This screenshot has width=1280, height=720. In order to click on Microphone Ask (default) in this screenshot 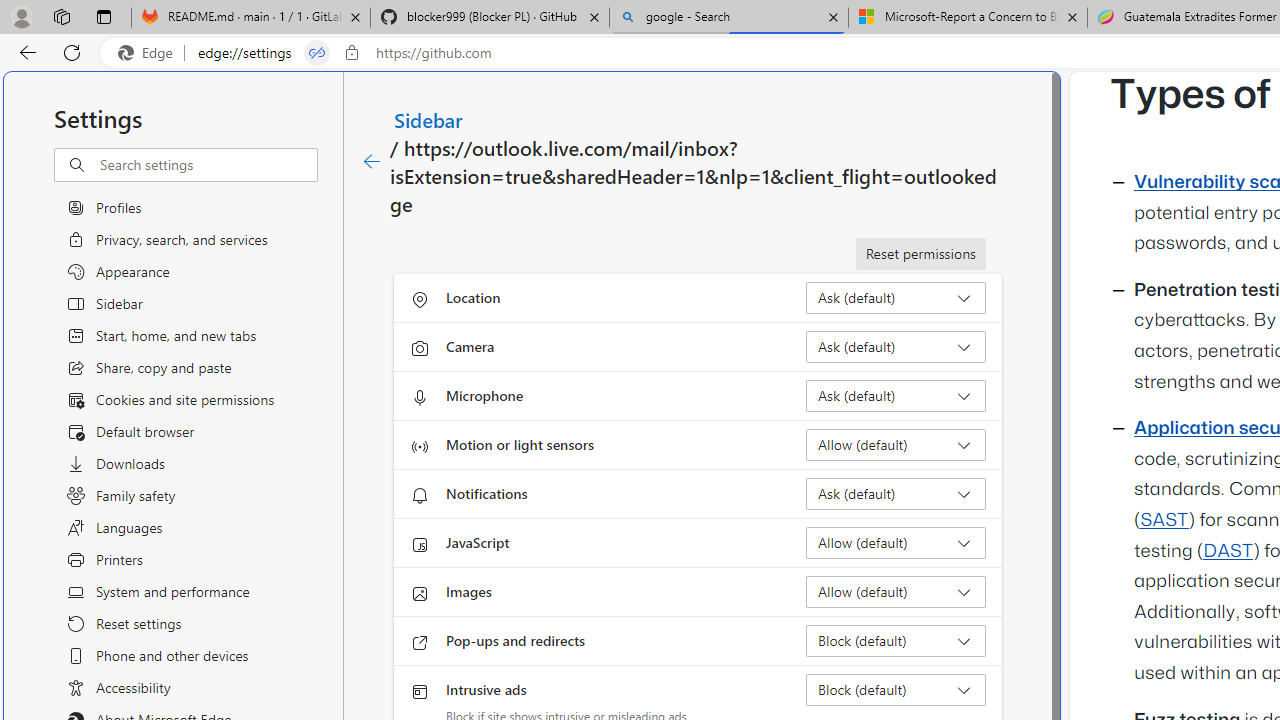, I will do `click(896, 396)`.